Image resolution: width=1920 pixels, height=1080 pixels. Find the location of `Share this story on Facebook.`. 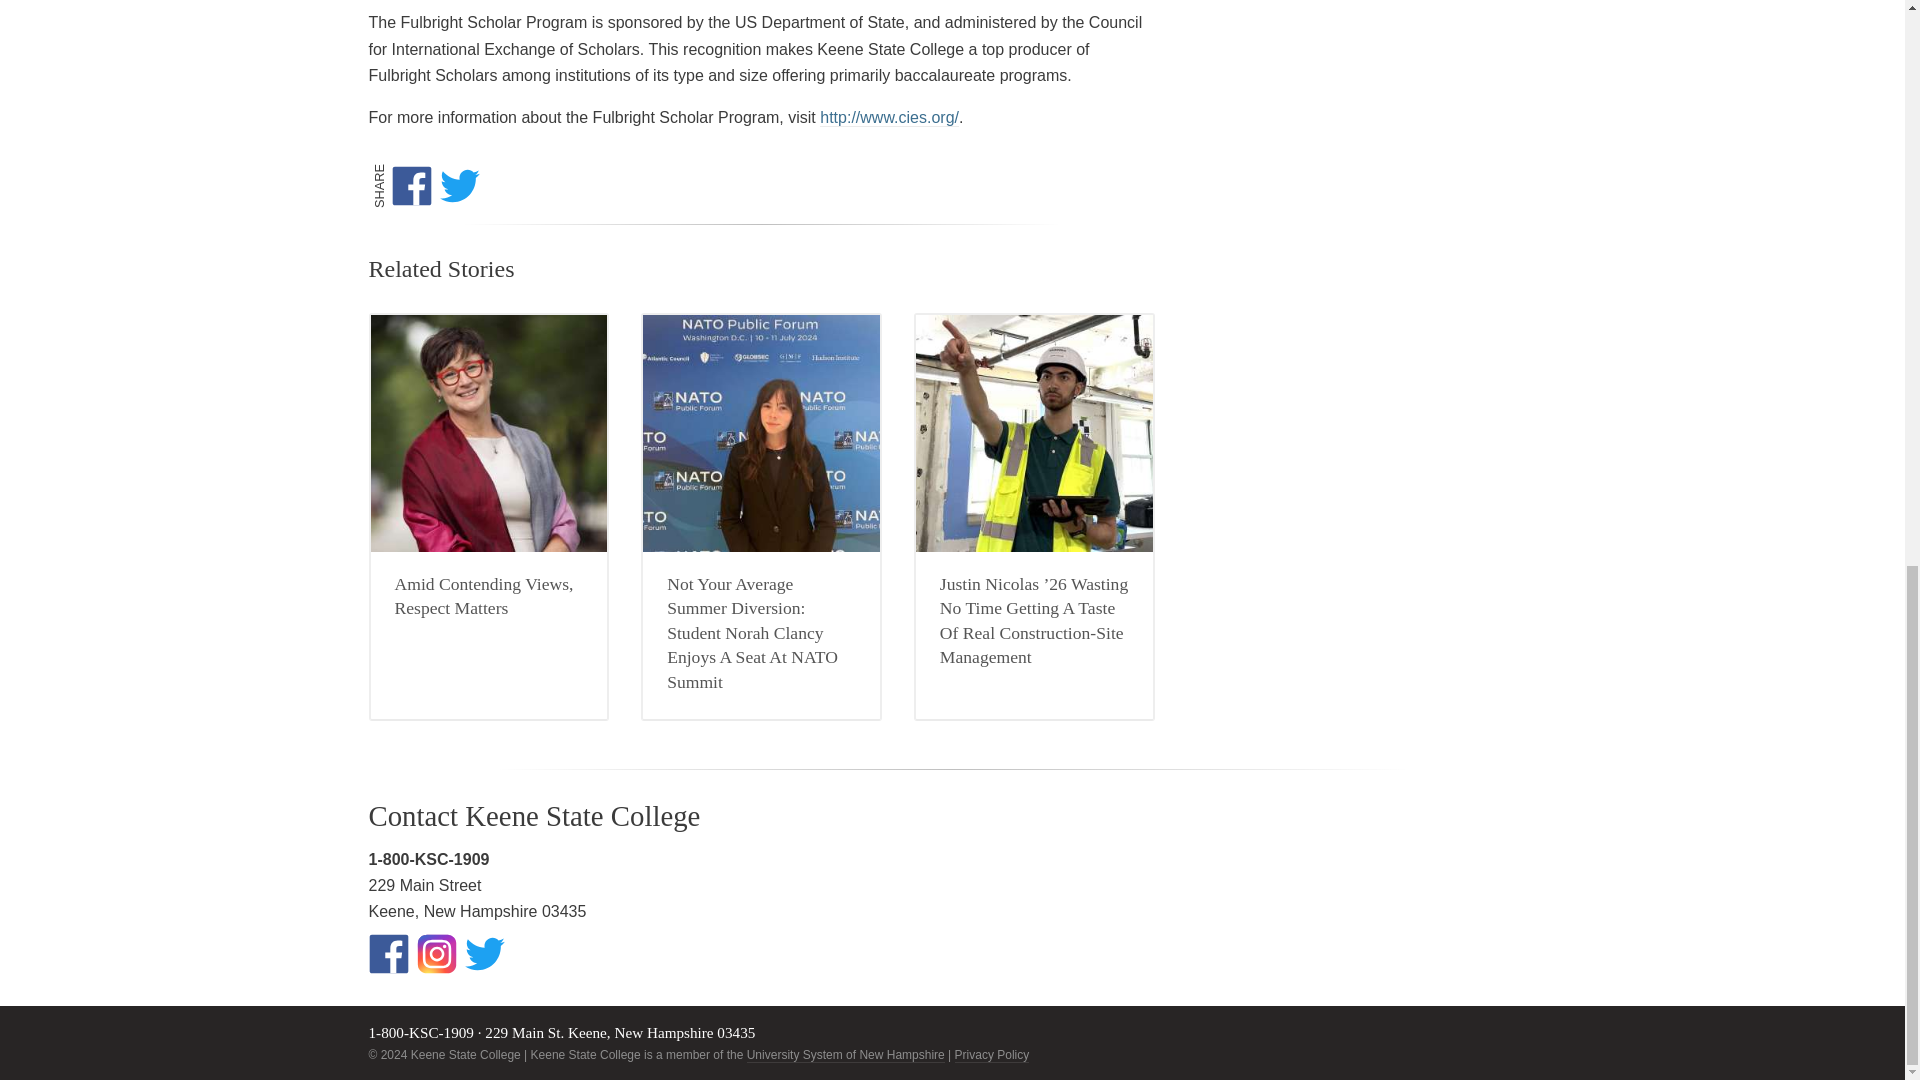

Share this story on Facebook. is located at coordinates (415, 186).